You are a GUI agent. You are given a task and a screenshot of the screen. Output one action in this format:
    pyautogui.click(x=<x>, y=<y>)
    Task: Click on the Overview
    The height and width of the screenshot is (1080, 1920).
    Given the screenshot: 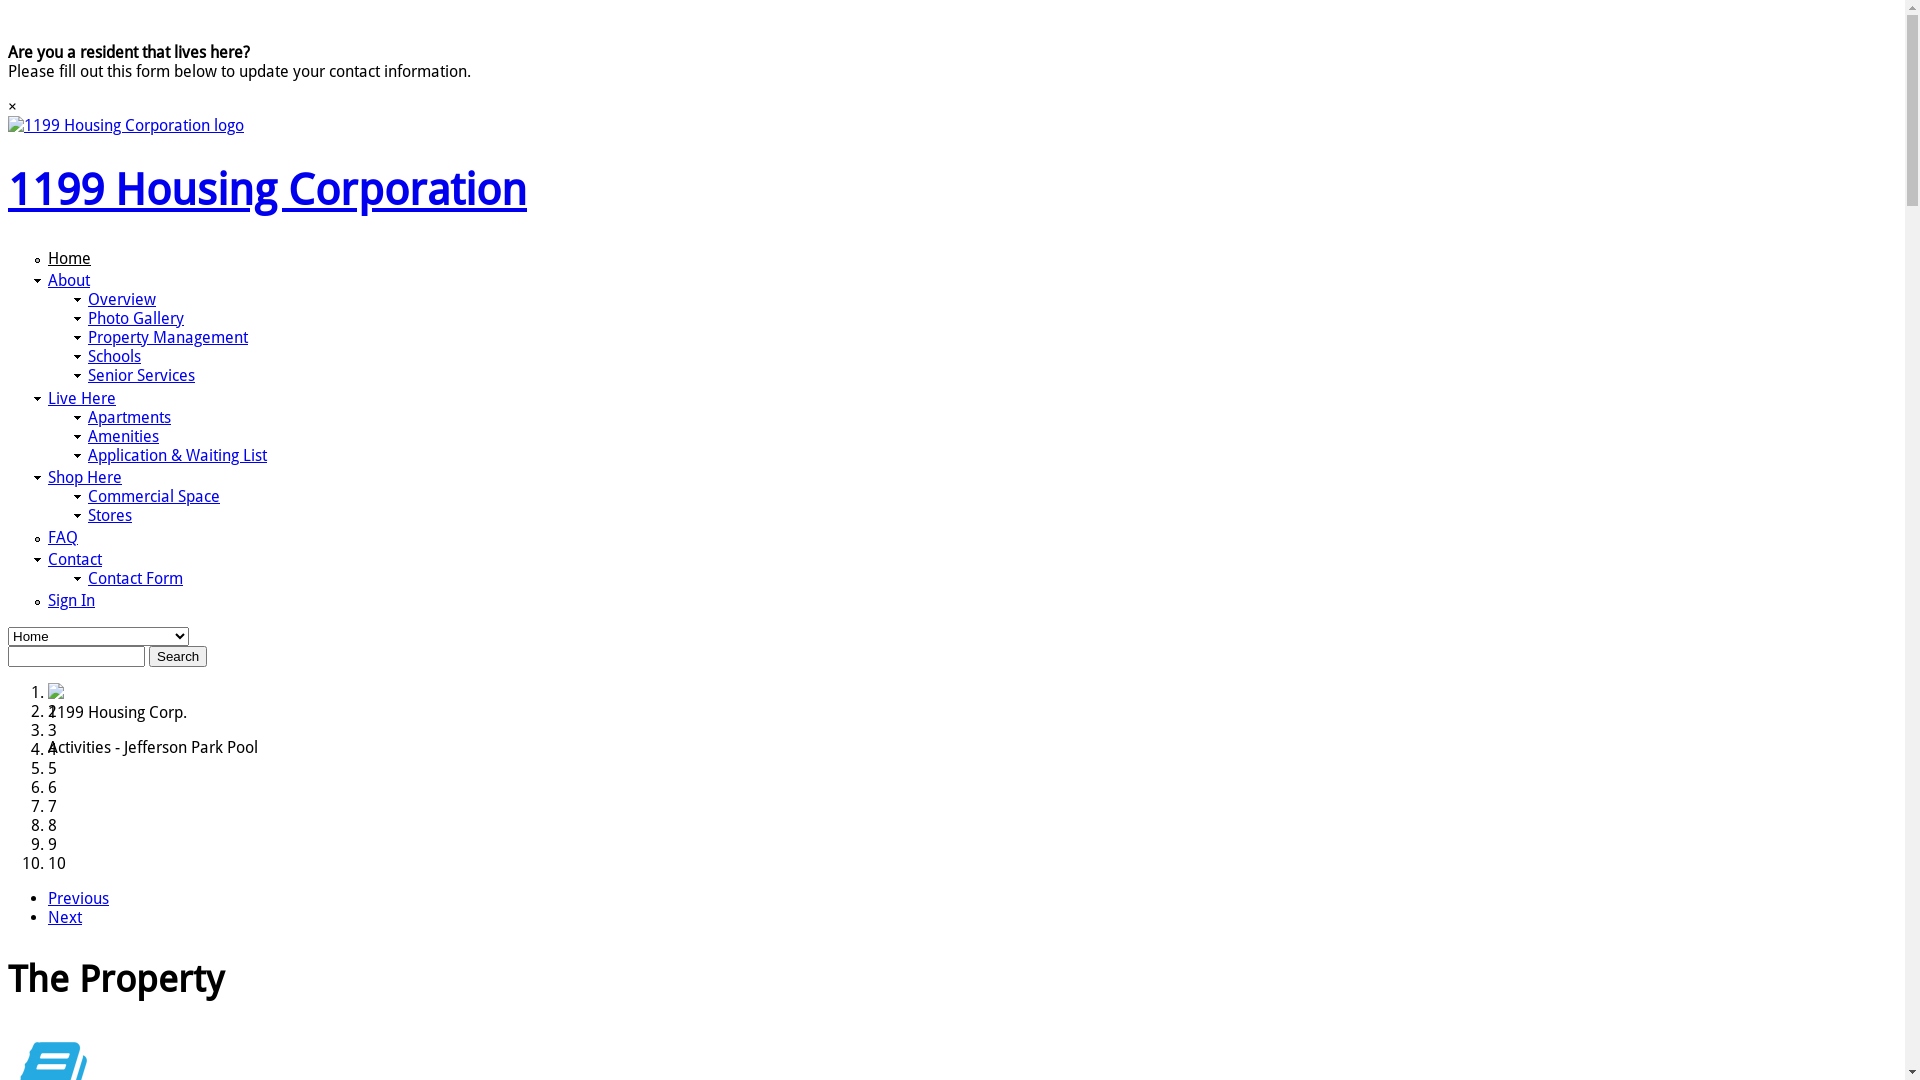 What is the action you would take?
    pyautogui.click(x=122, y=300)
    